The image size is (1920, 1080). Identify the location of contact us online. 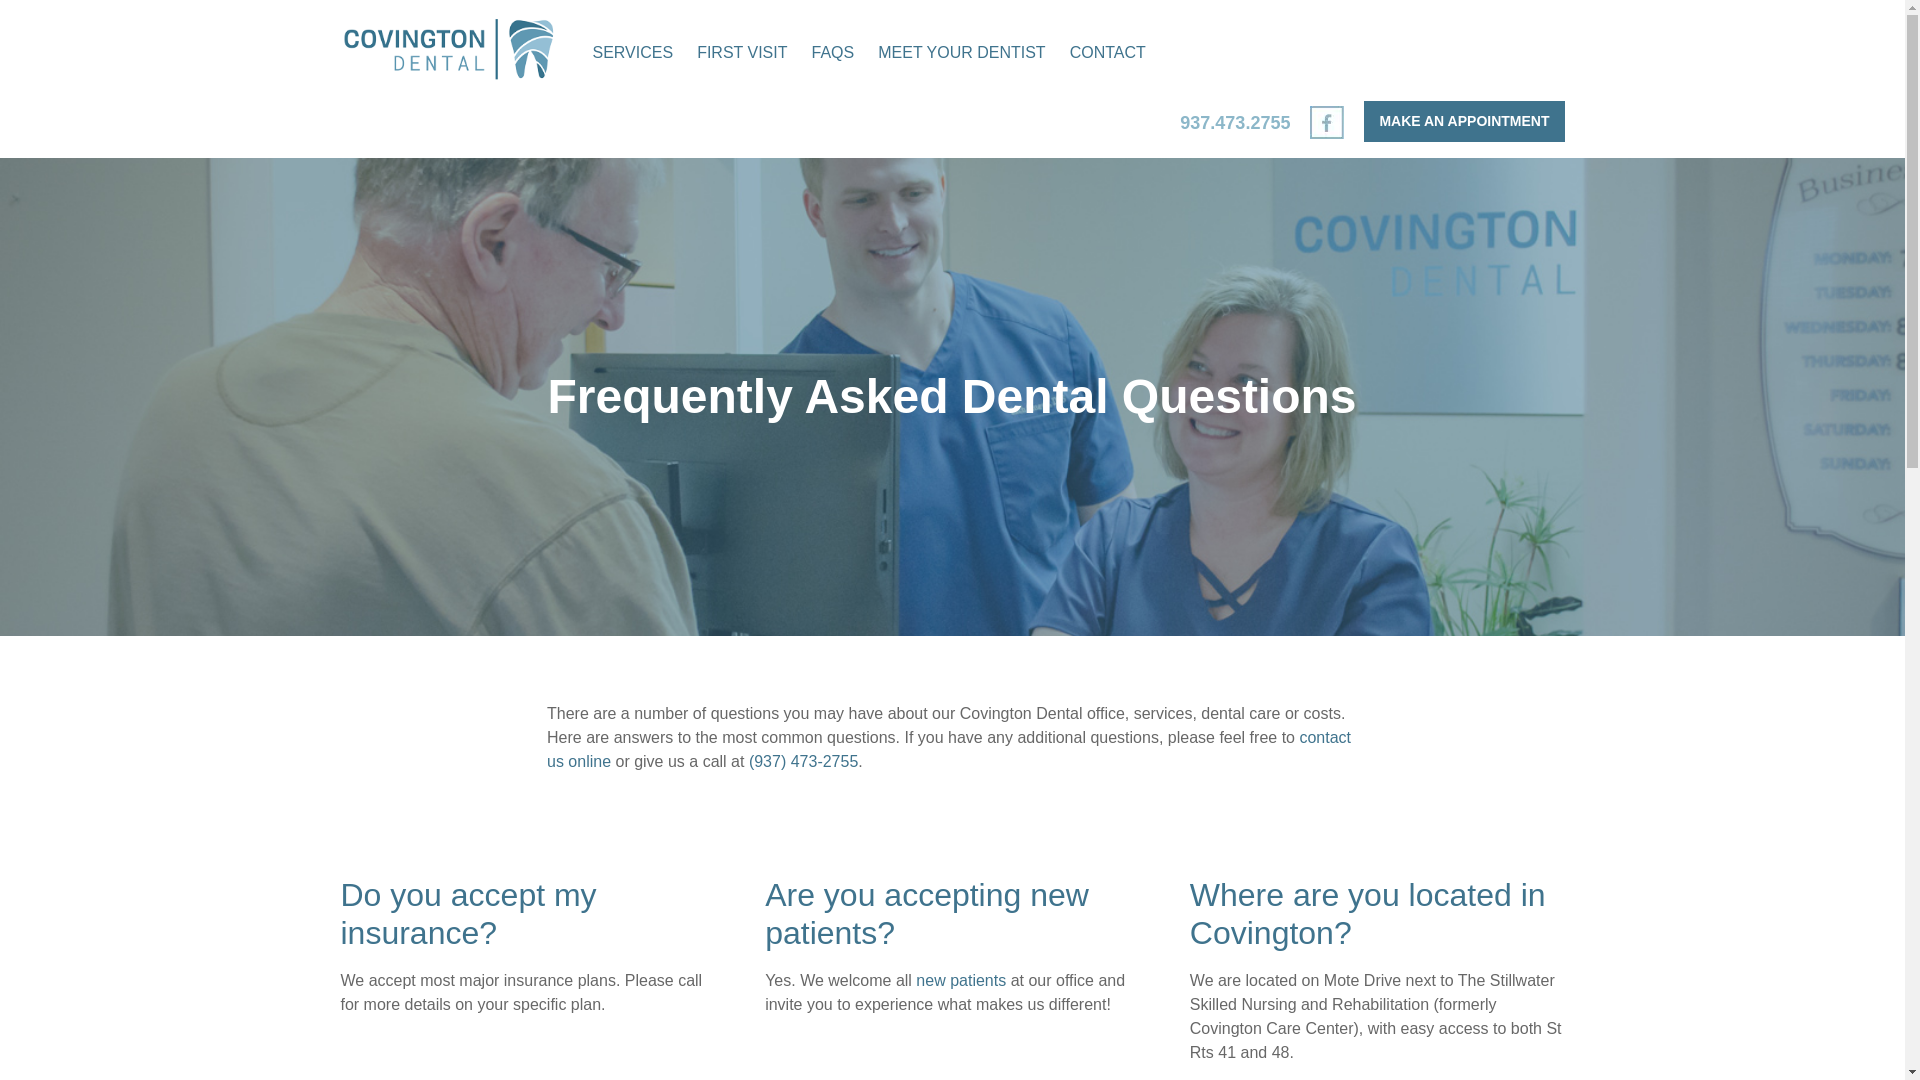
(949, 750).